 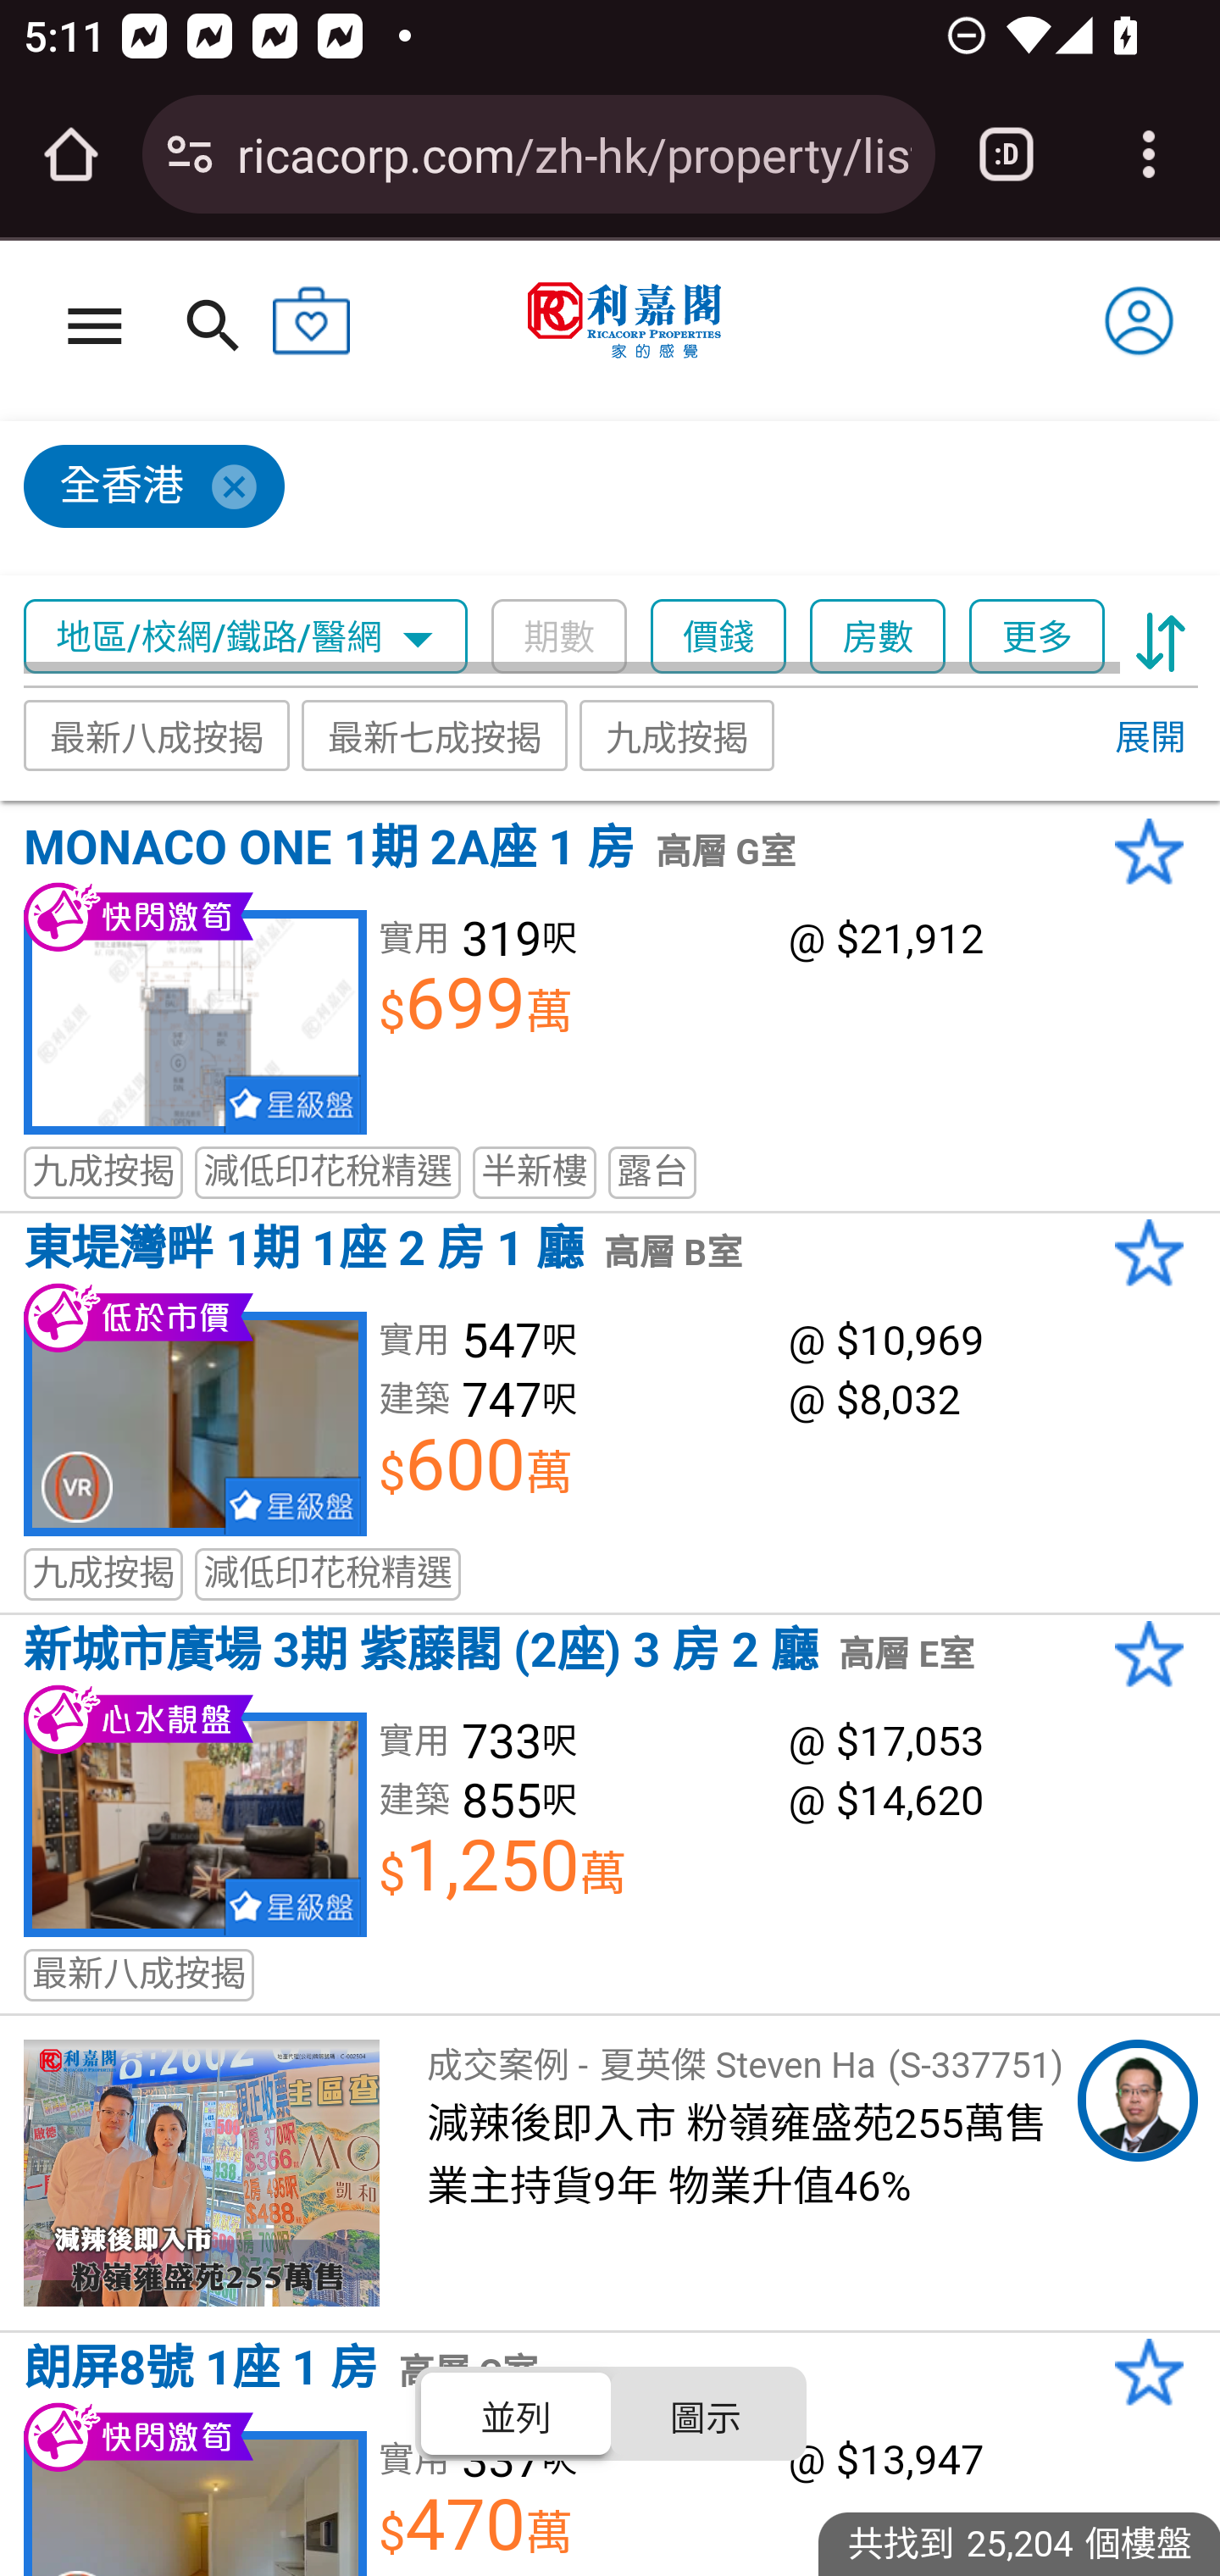 I want to click on Customize and control Google Chrome, so click(x=1149, y=154).